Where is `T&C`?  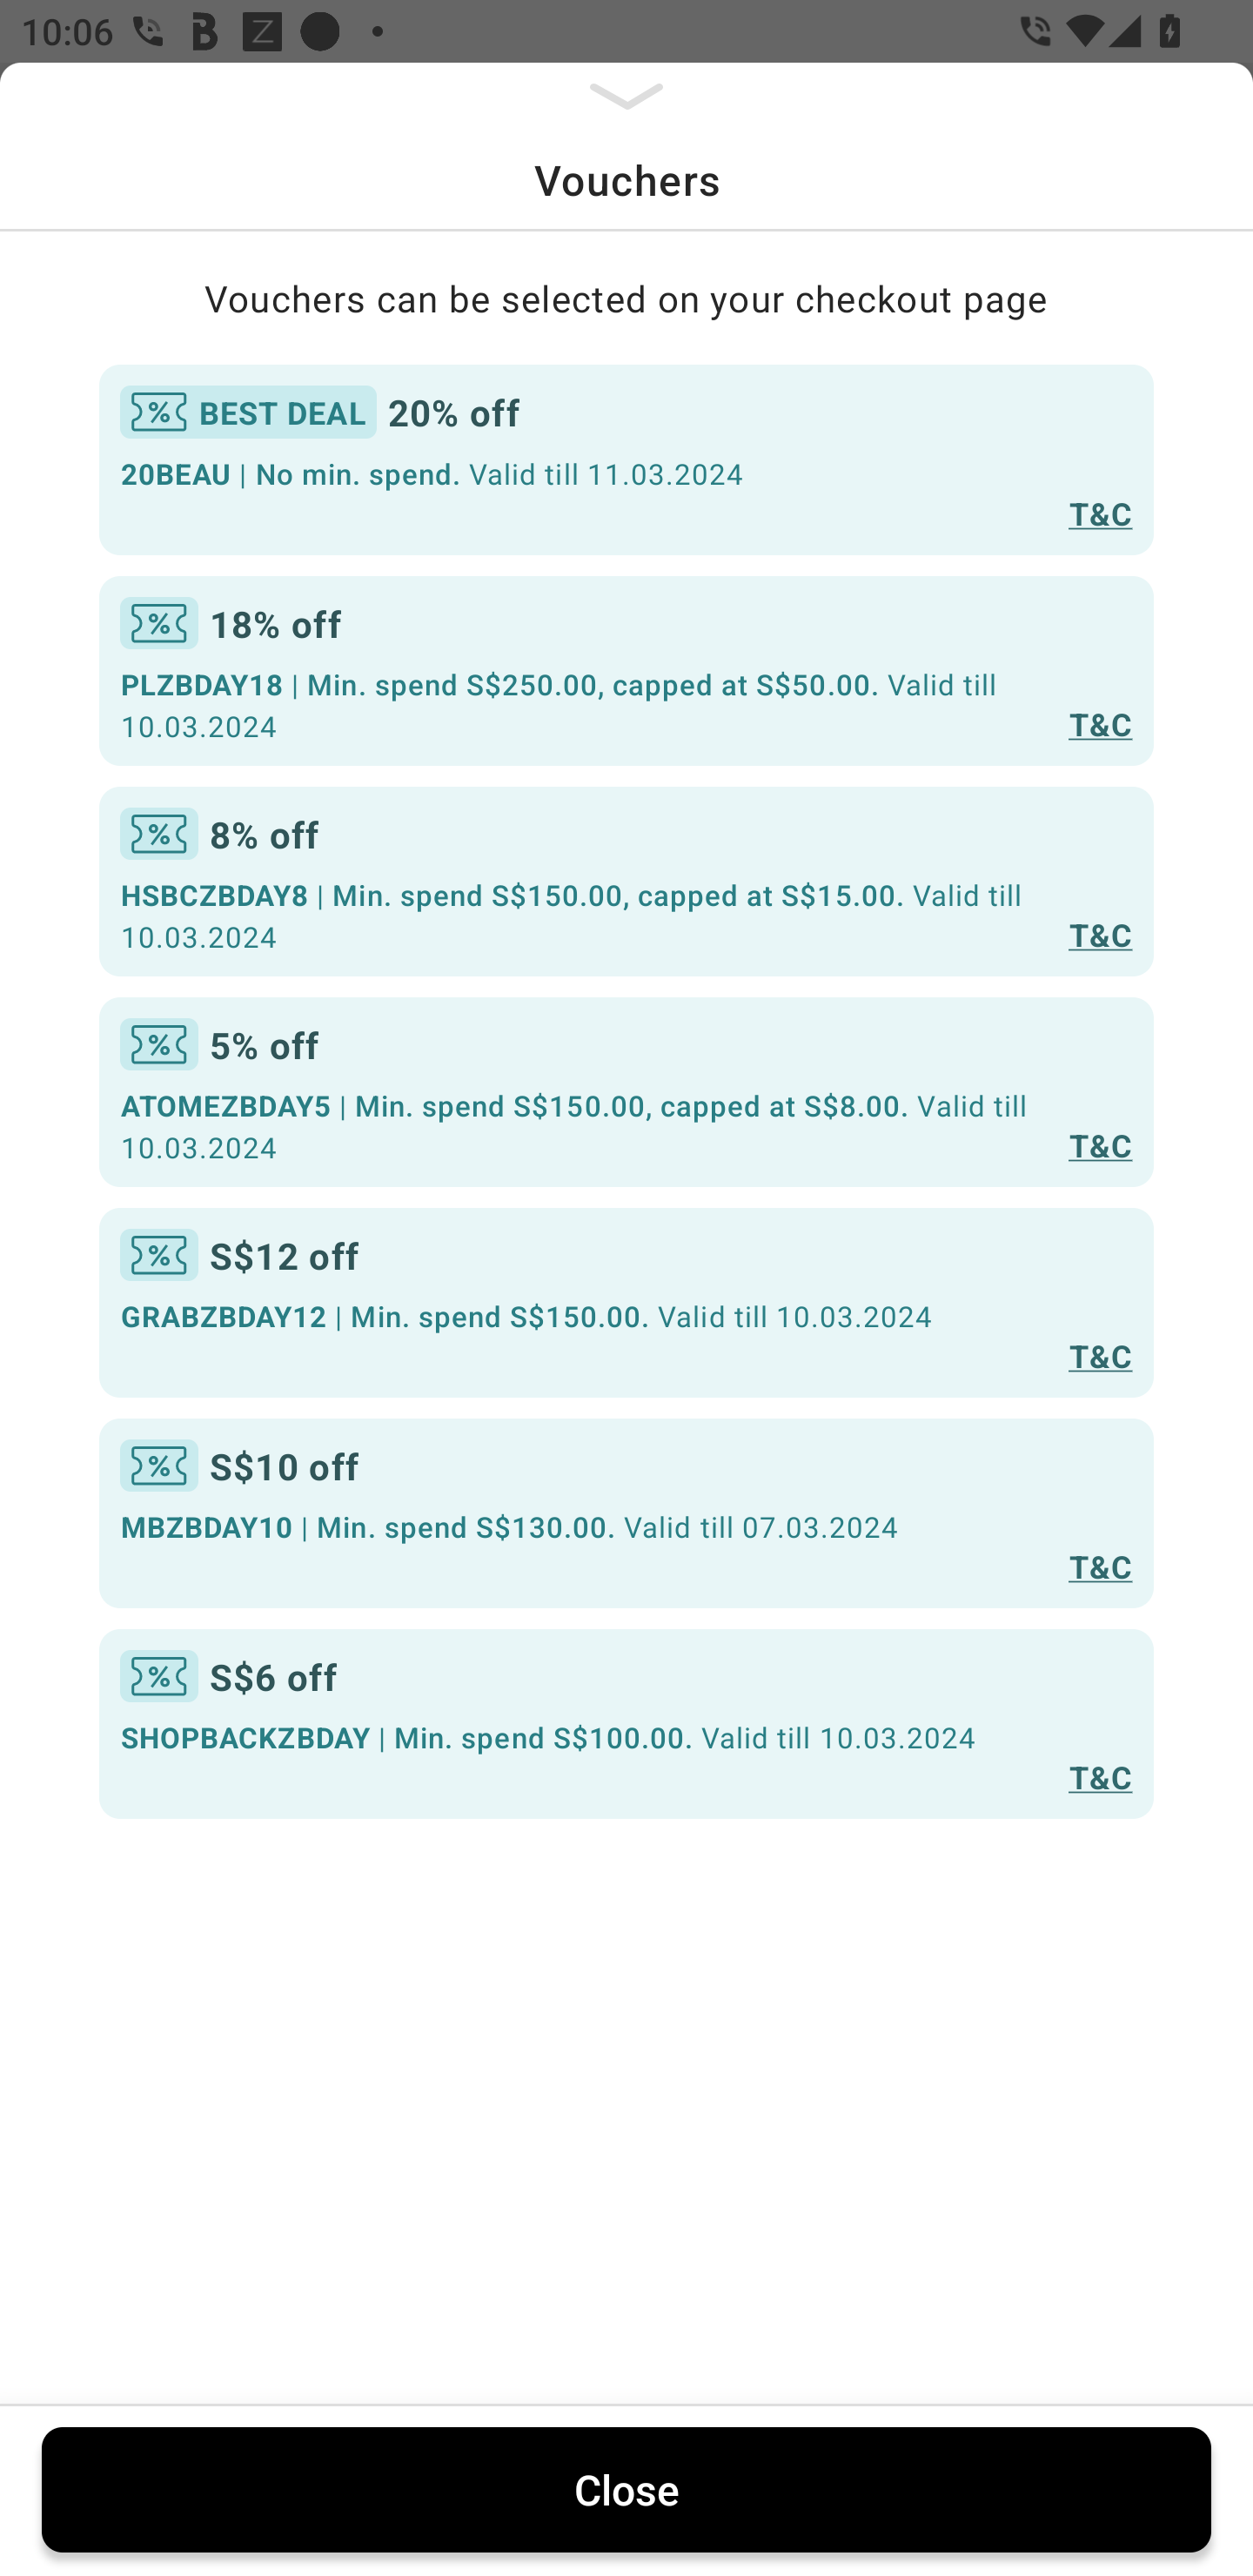 T&C is located at coordinates (1100, 1144).